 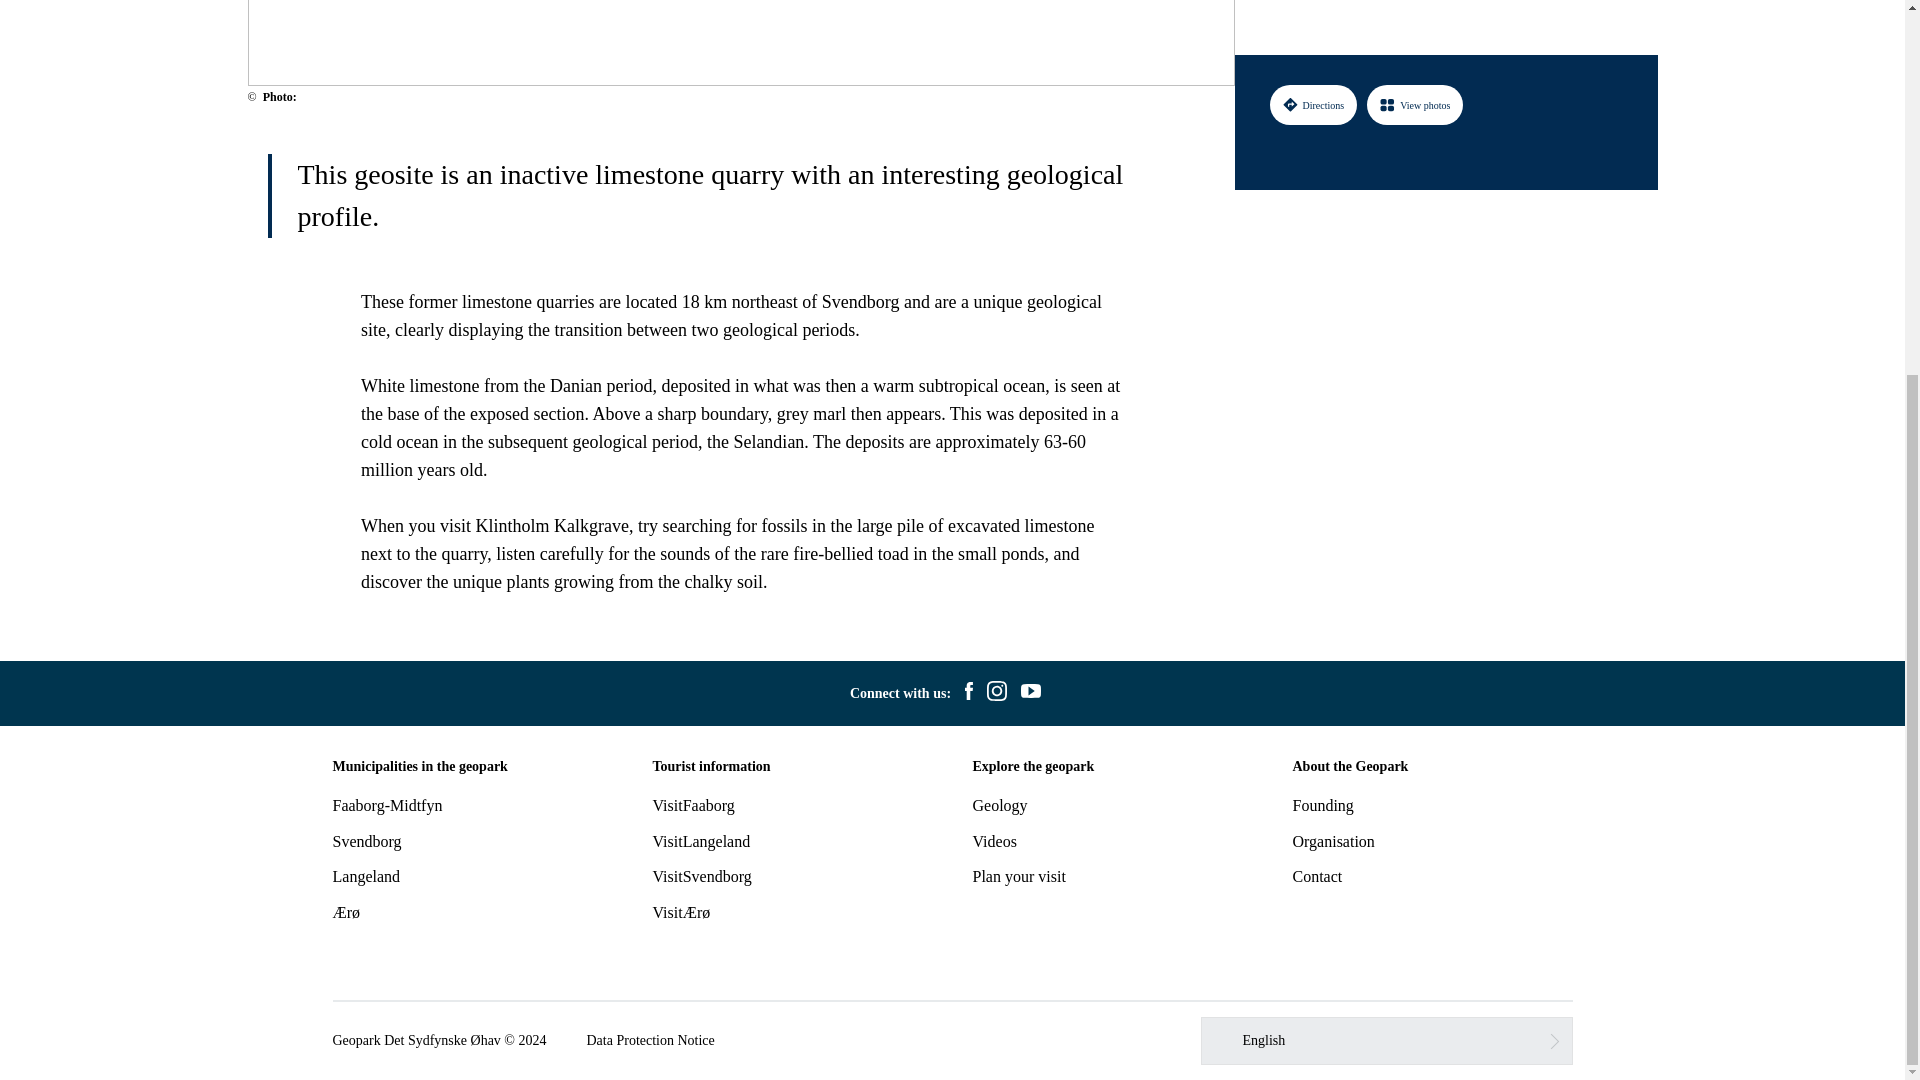 I want to click on Geology, so click(x=999, y=806).